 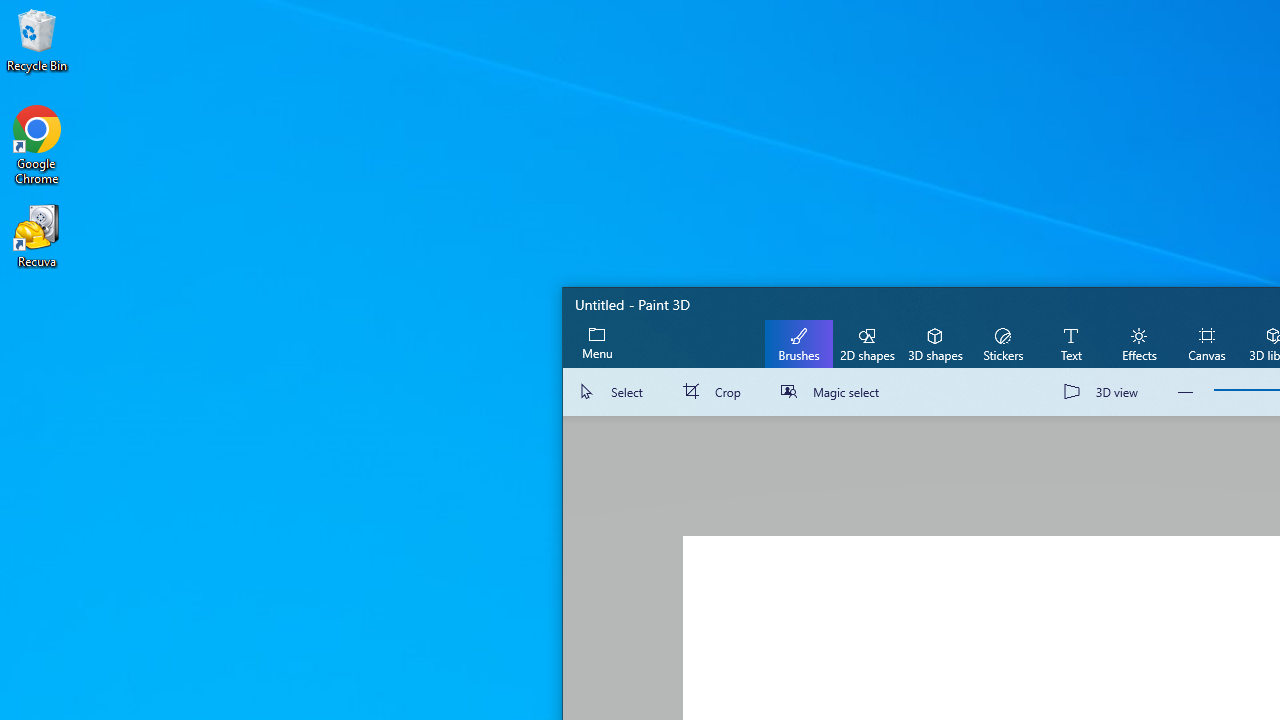 I want to click on 2D shapes, so click(x=867, y=343).